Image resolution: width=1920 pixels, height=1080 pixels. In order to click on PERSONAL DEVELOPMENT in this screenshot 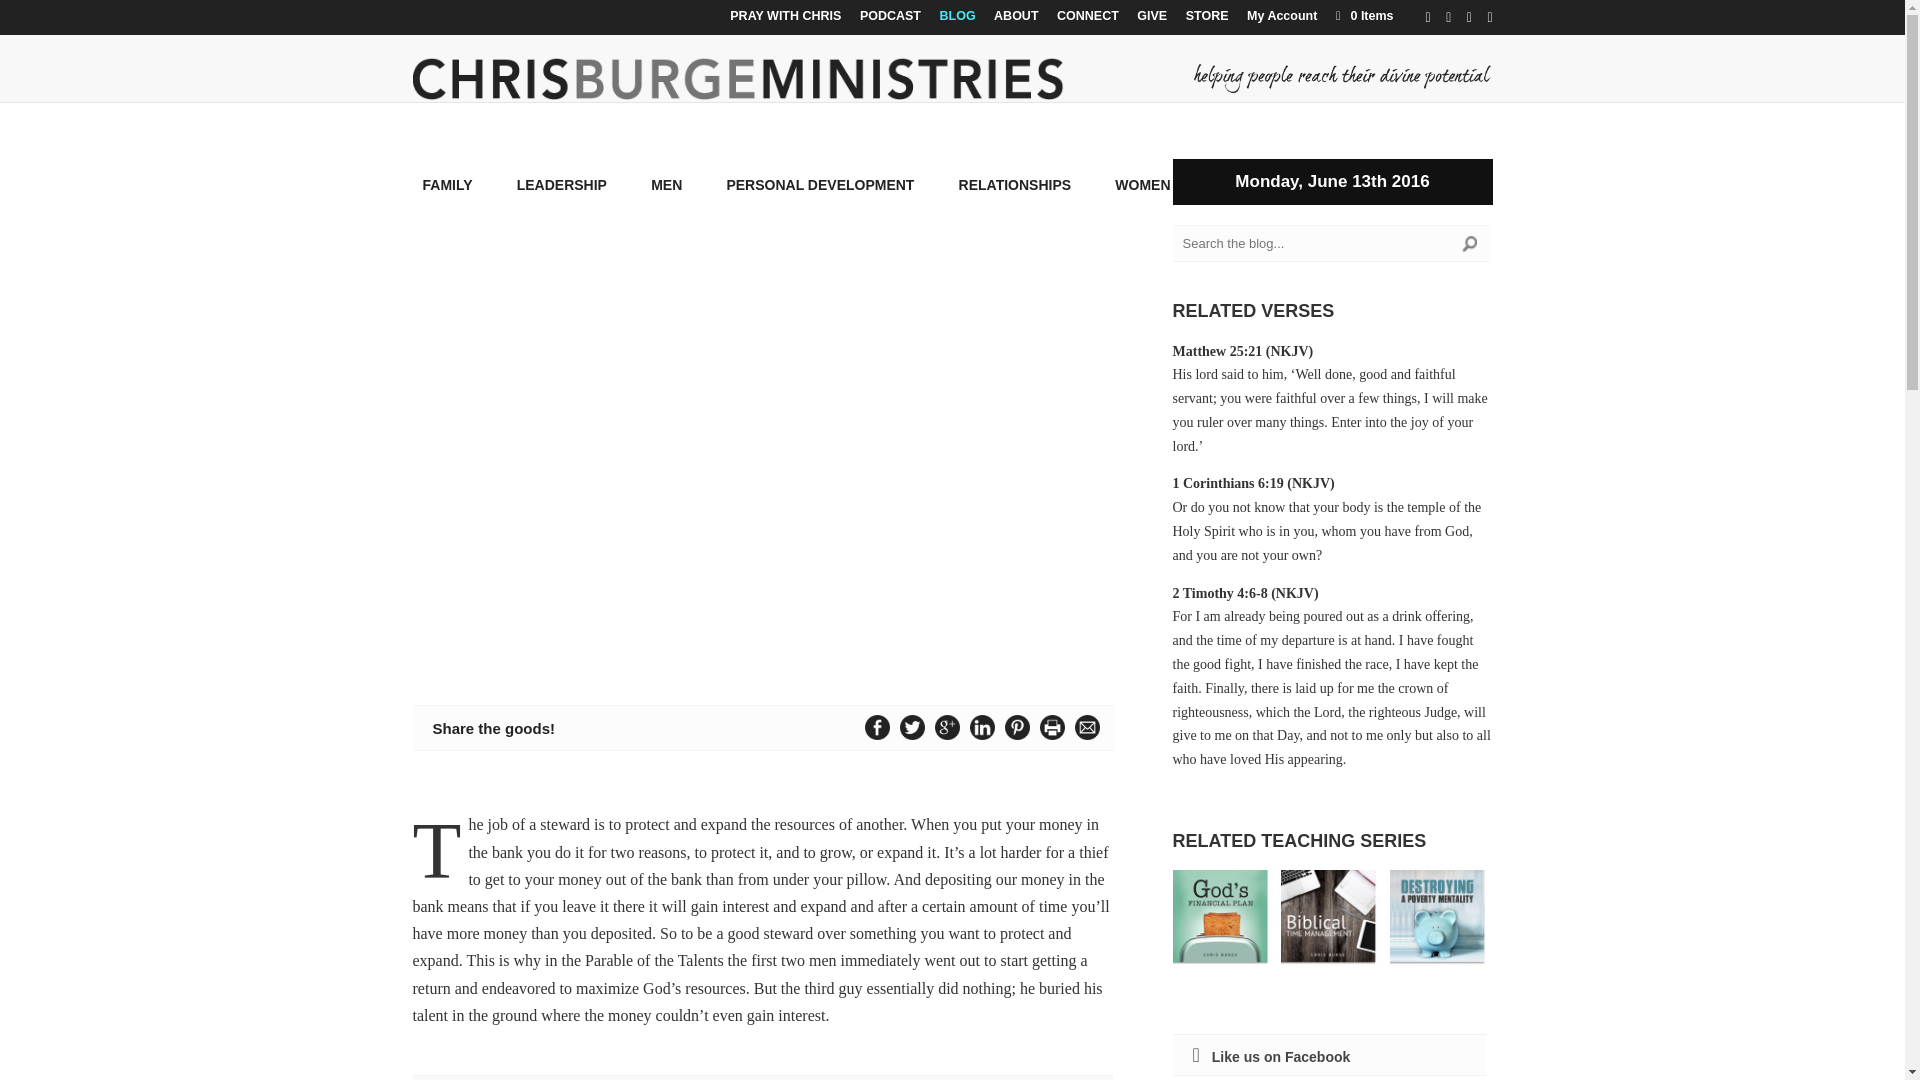, I will do `click(819, 200)`.